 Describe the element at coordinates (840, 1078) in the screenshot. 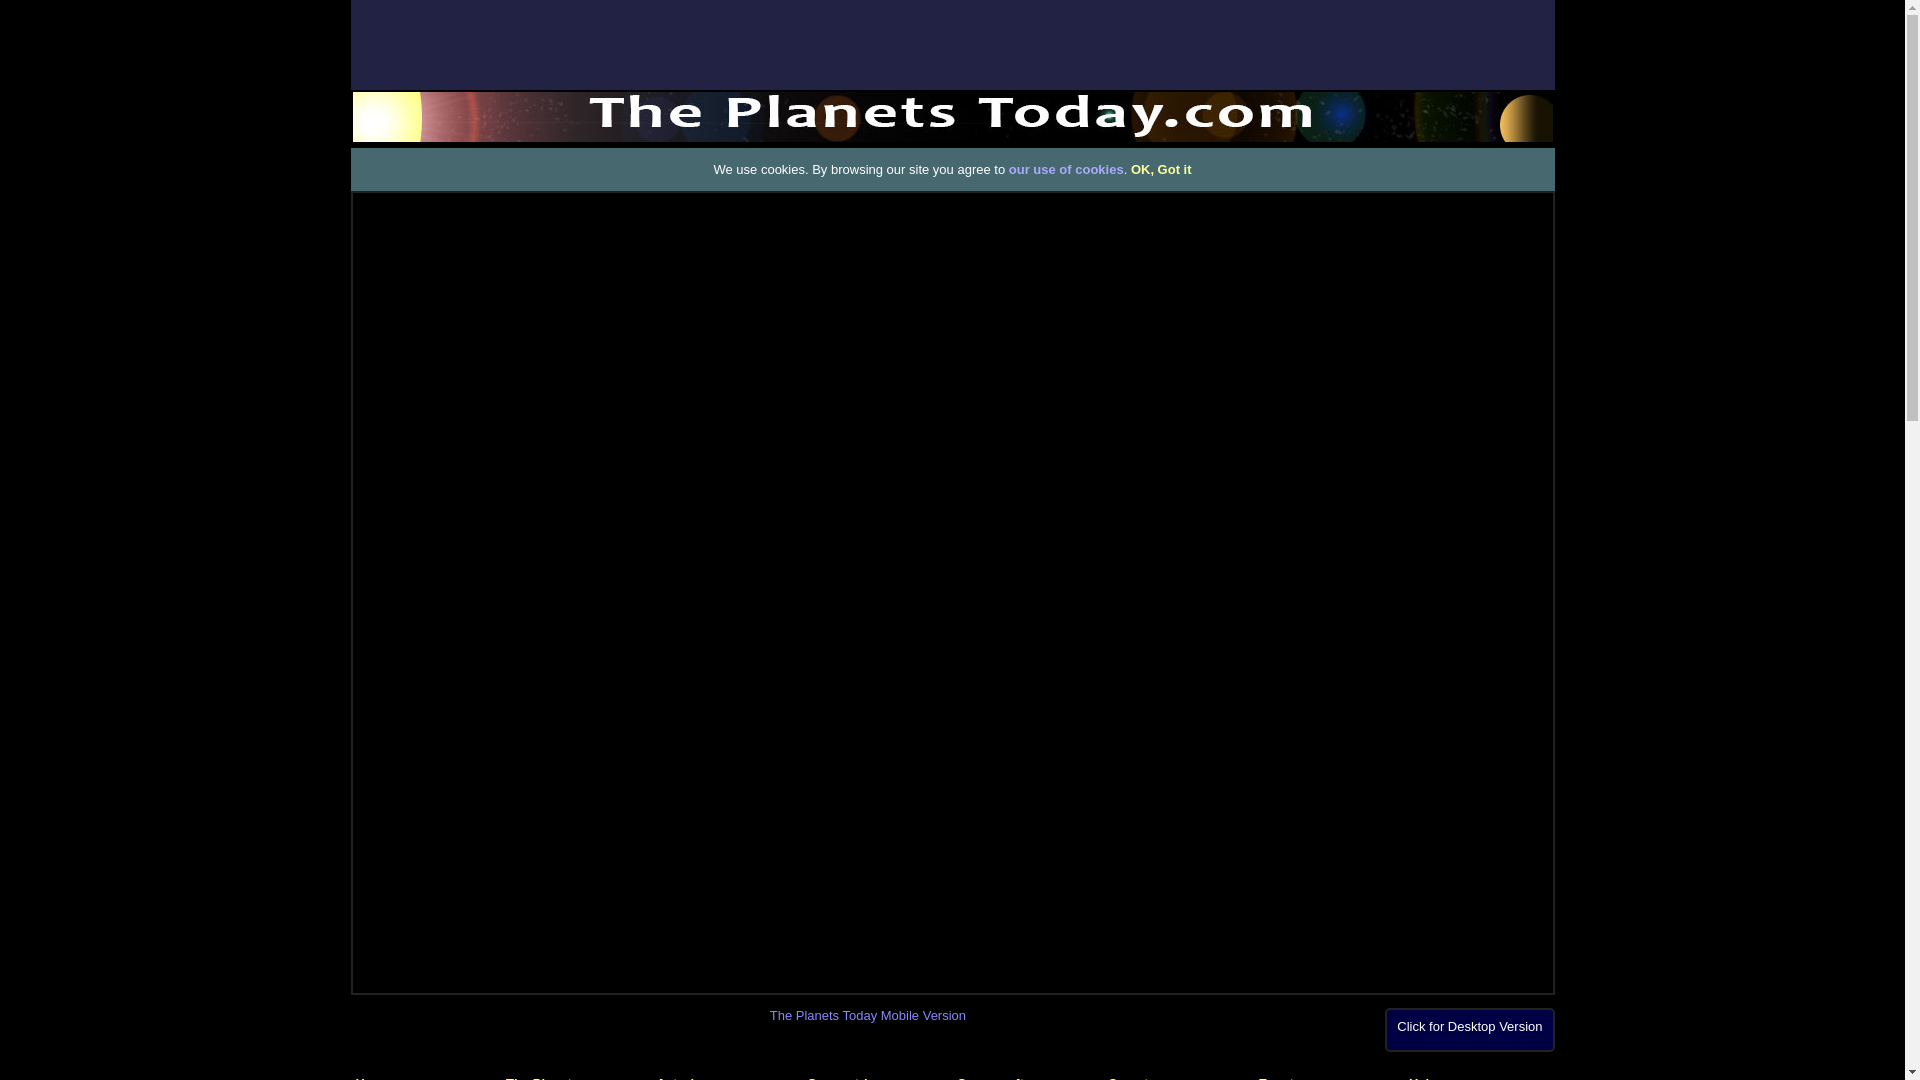

I see `Geocentric` at that location.